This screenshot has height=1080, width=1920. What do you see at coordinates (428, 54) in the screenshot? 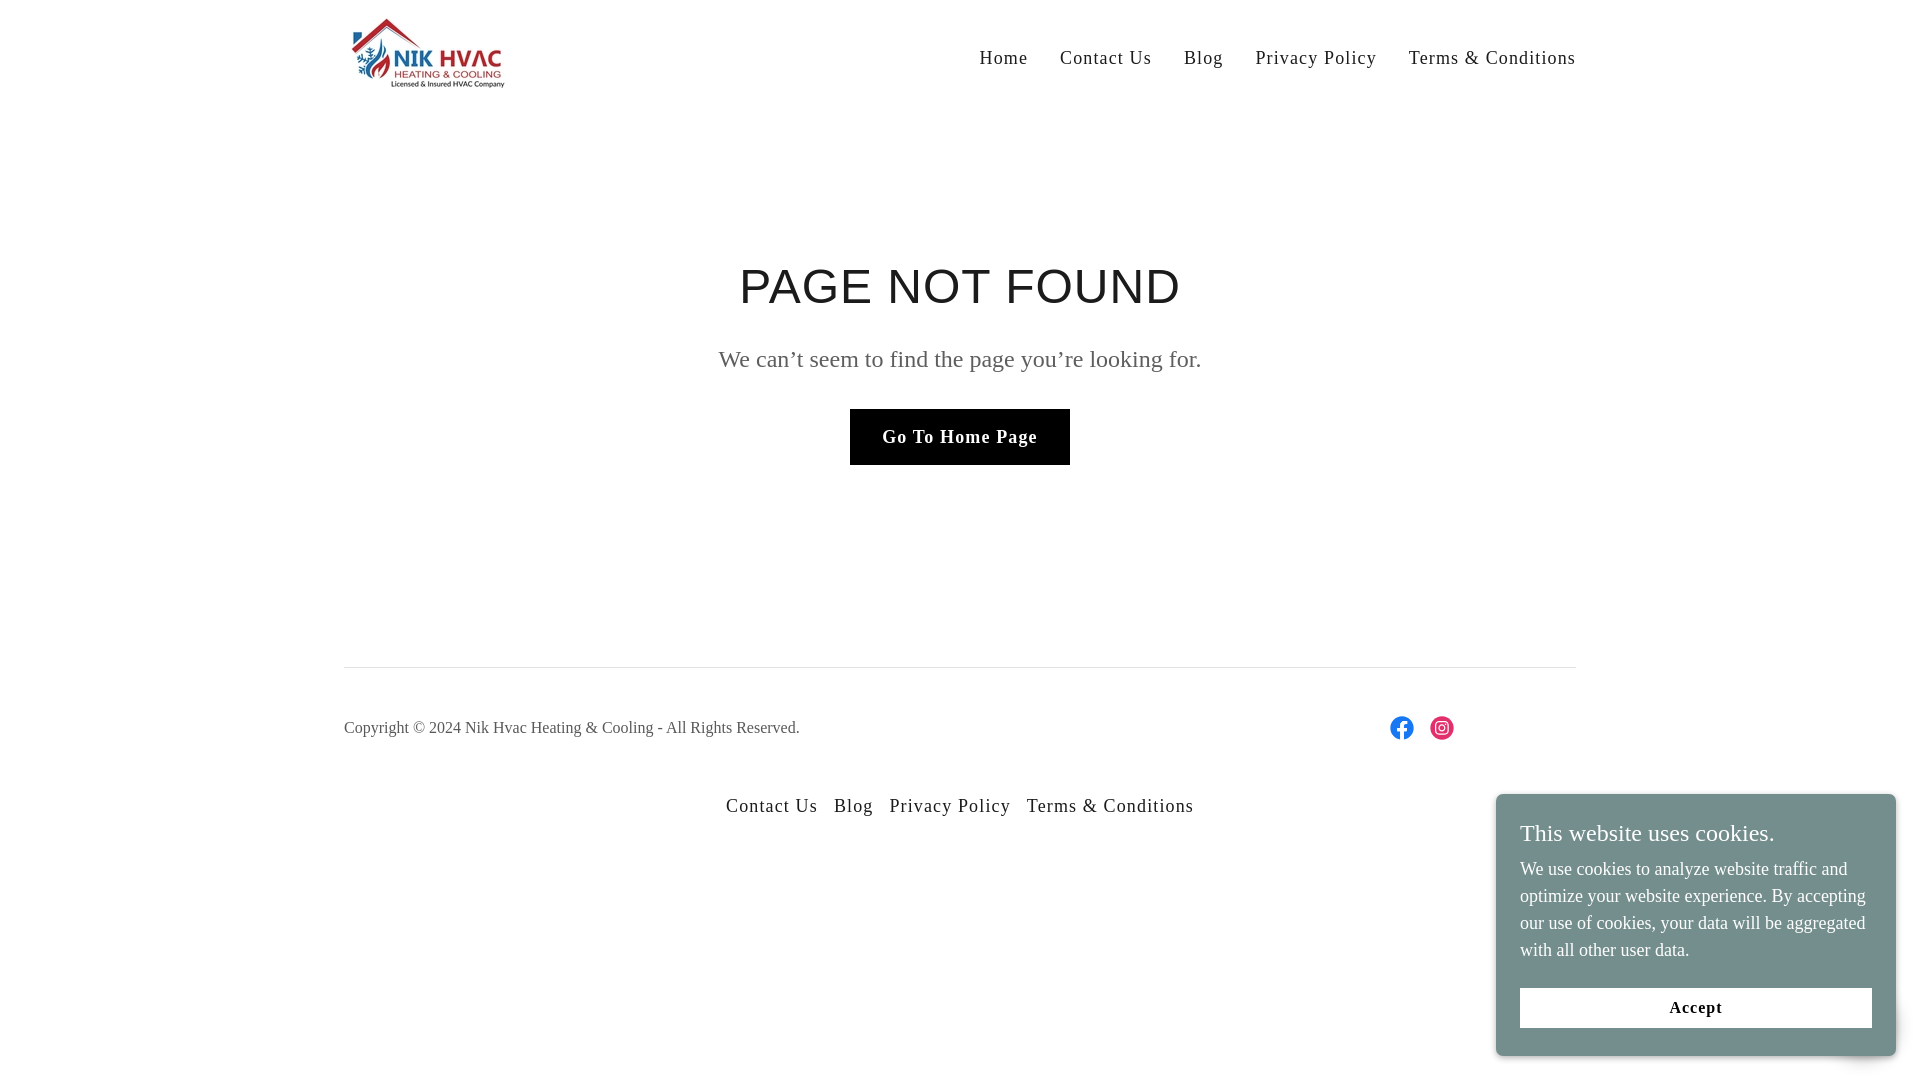
I see `Nik Heating n Cooling ` at bounding box center [428, 54].